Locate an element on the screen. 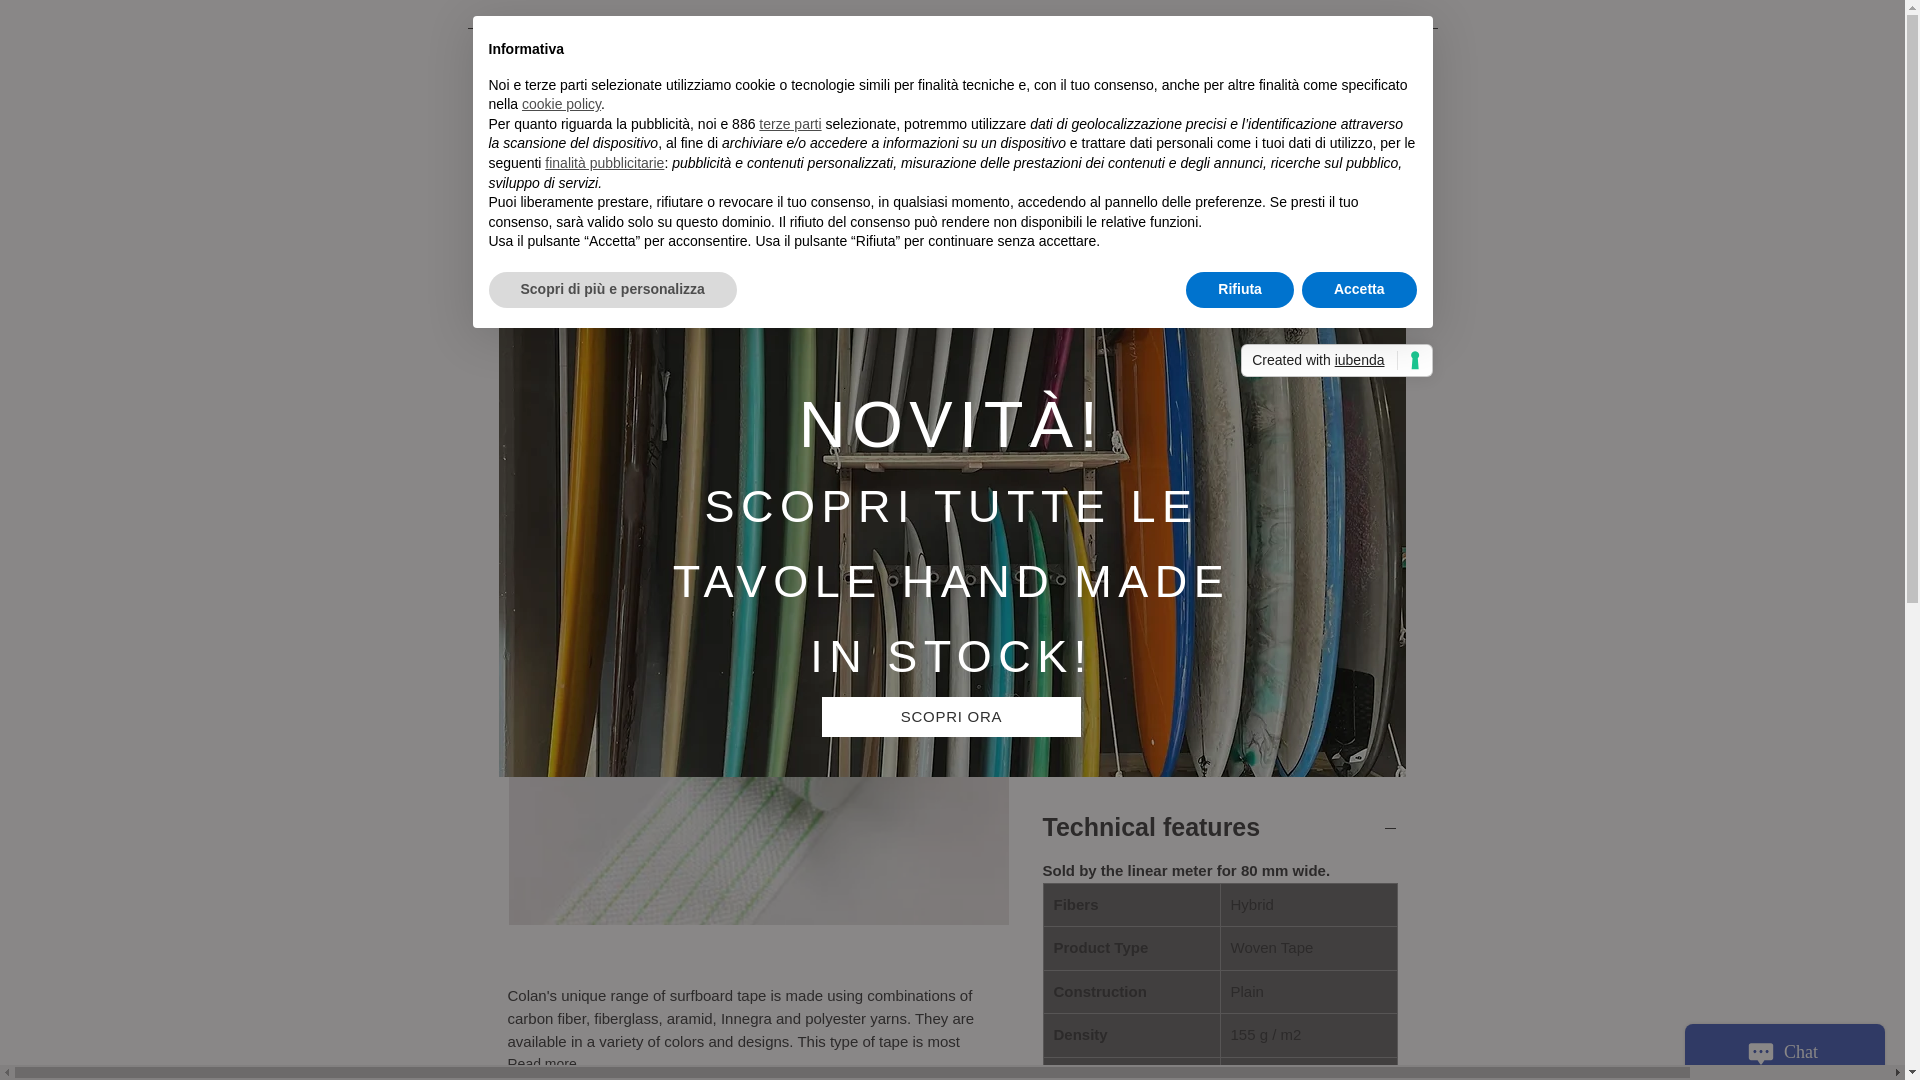 This screenshot has height=1080, width=1920. Progetti is located at coordinates (936, 52).